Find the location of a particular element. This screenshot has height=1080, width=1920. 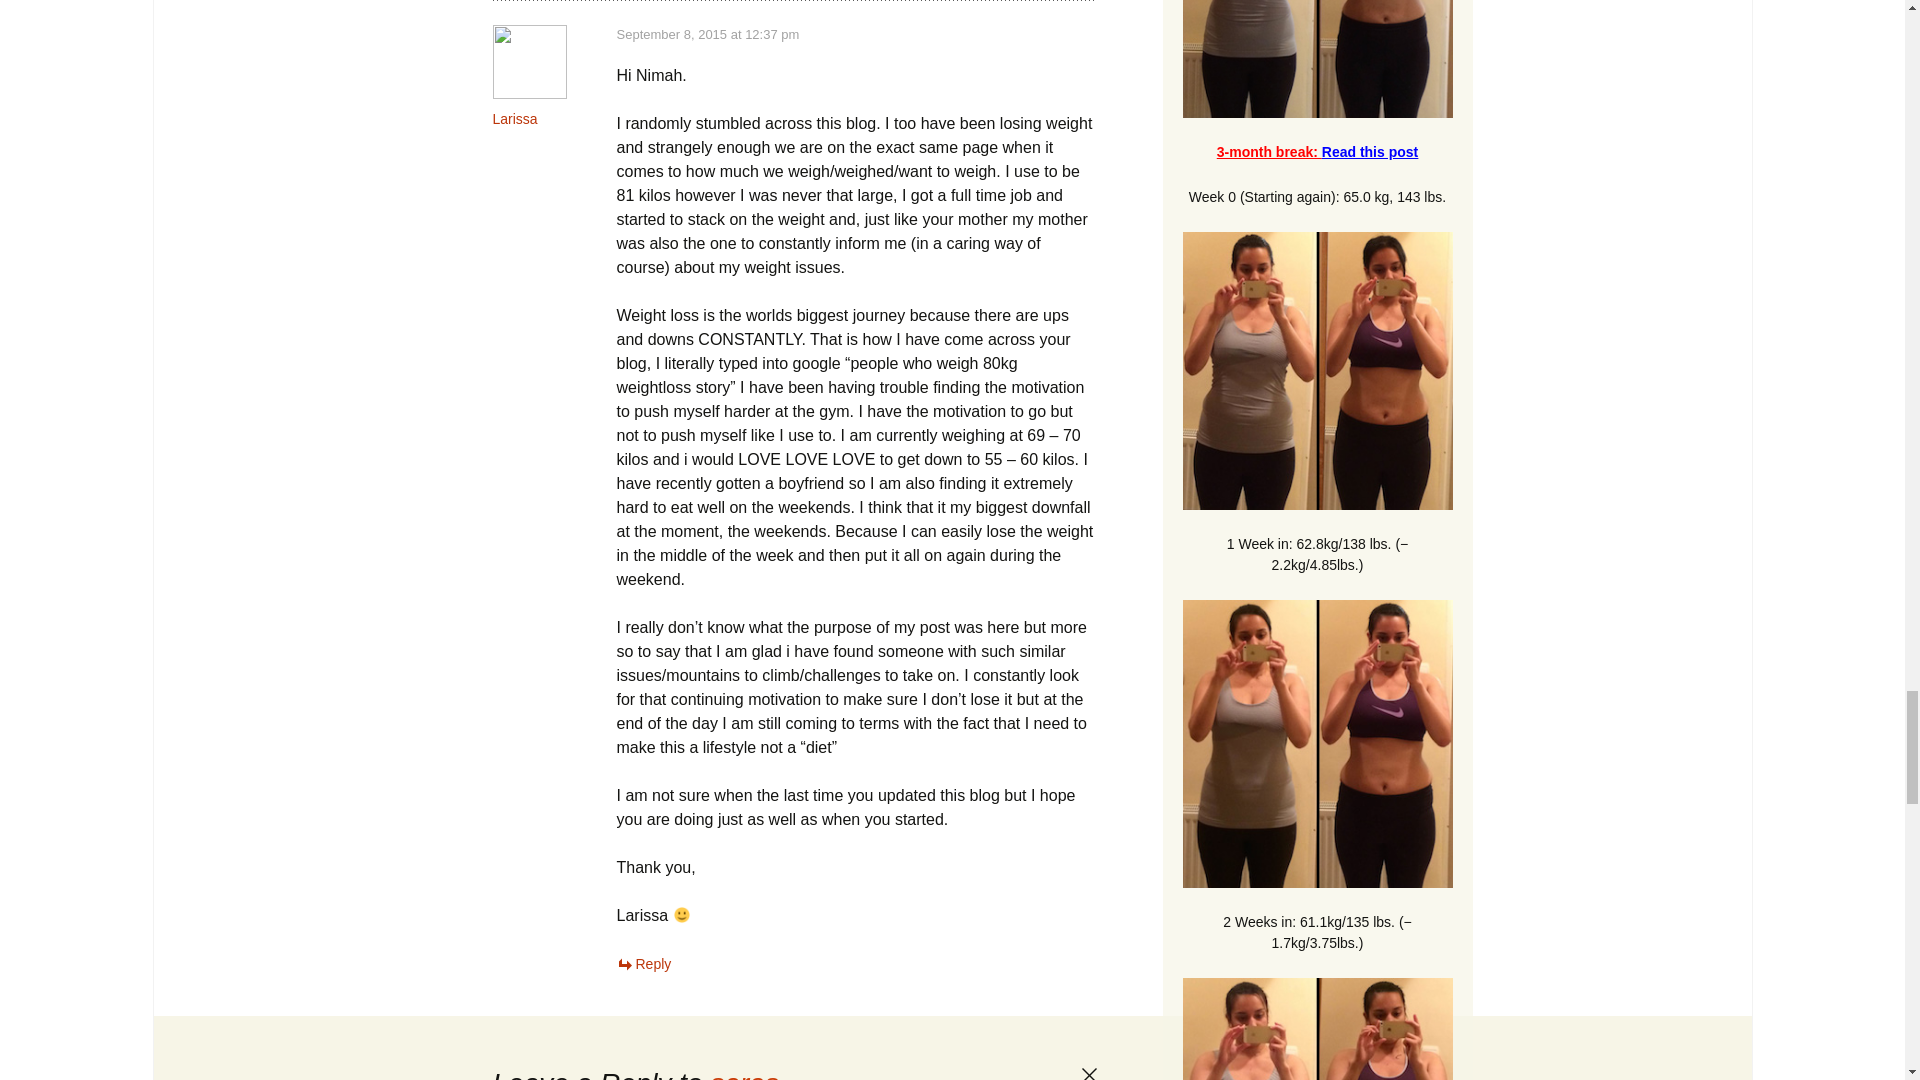

Reply is located at coordinates (643, 964).